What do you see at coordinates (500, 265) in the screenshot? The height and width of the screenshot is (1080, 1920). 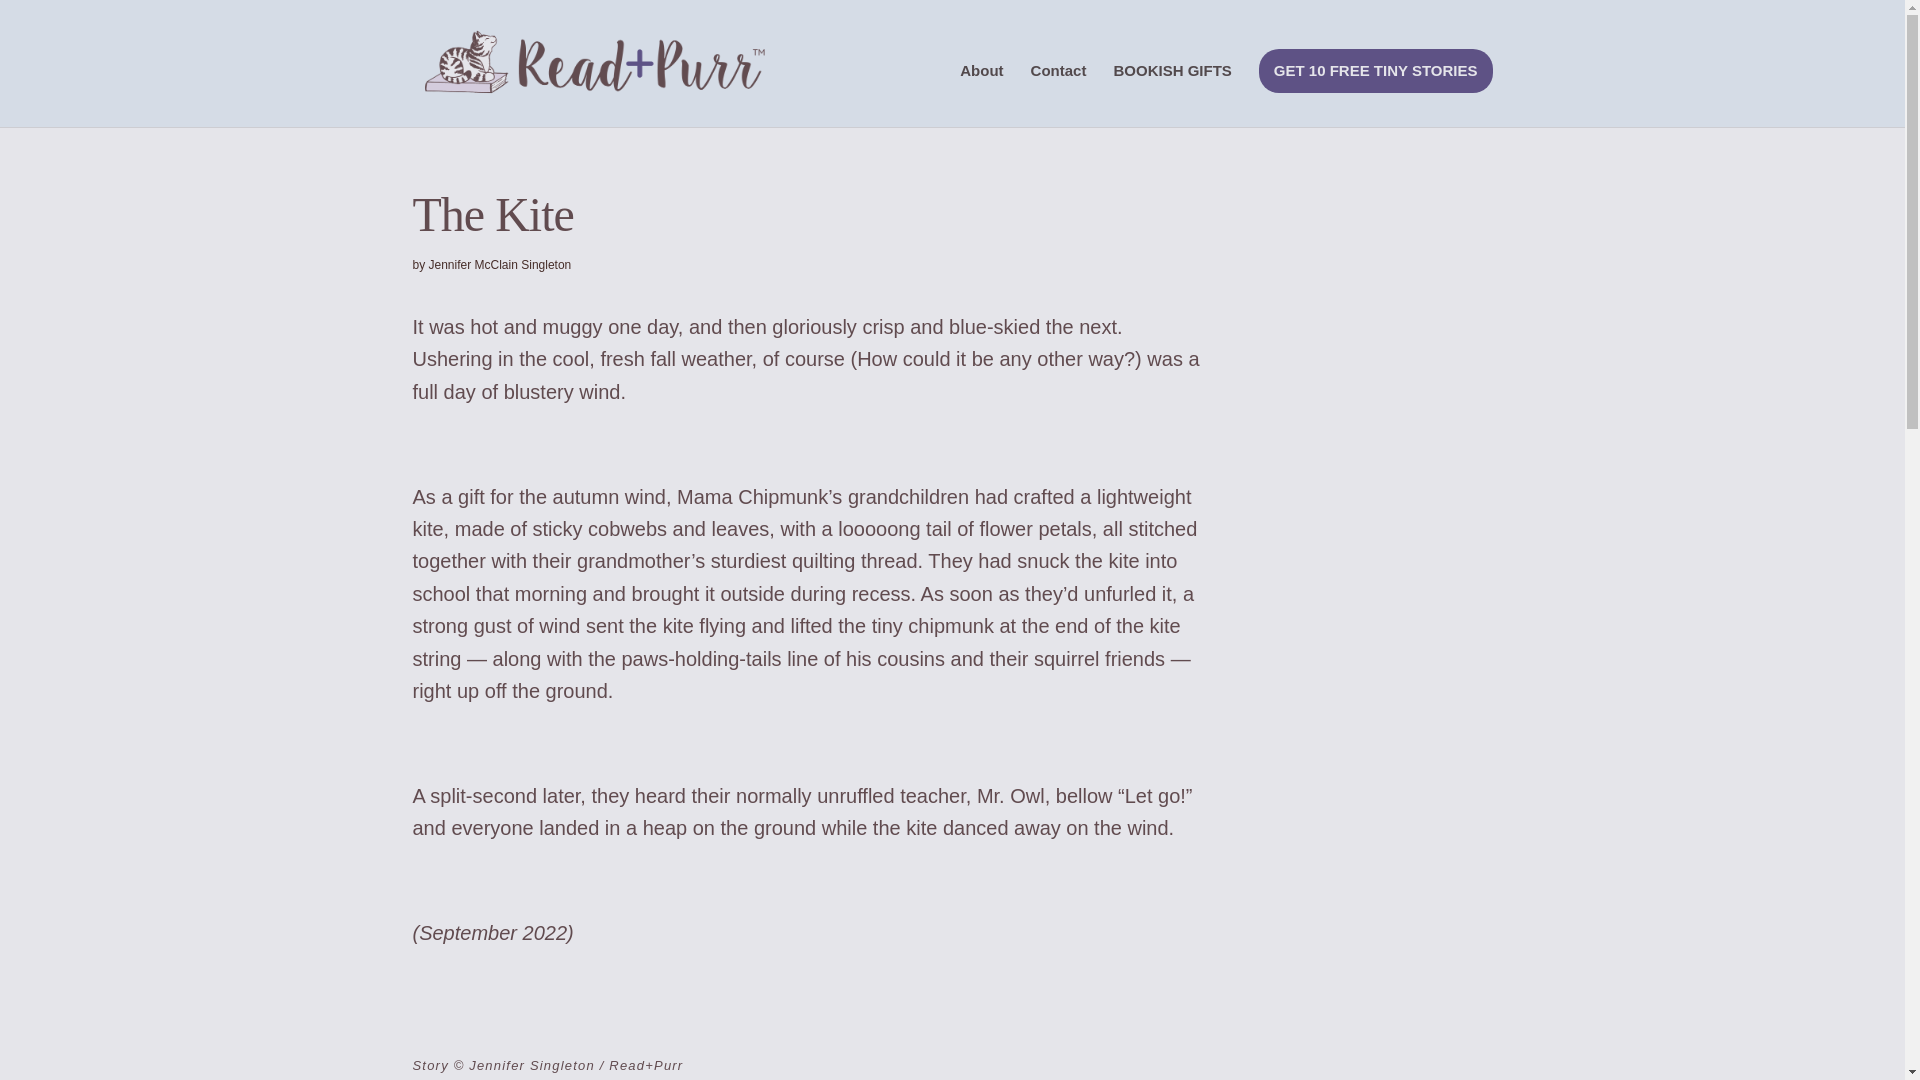 I see `Jennifer McClain Singleton` at bounding box center [500, 265].